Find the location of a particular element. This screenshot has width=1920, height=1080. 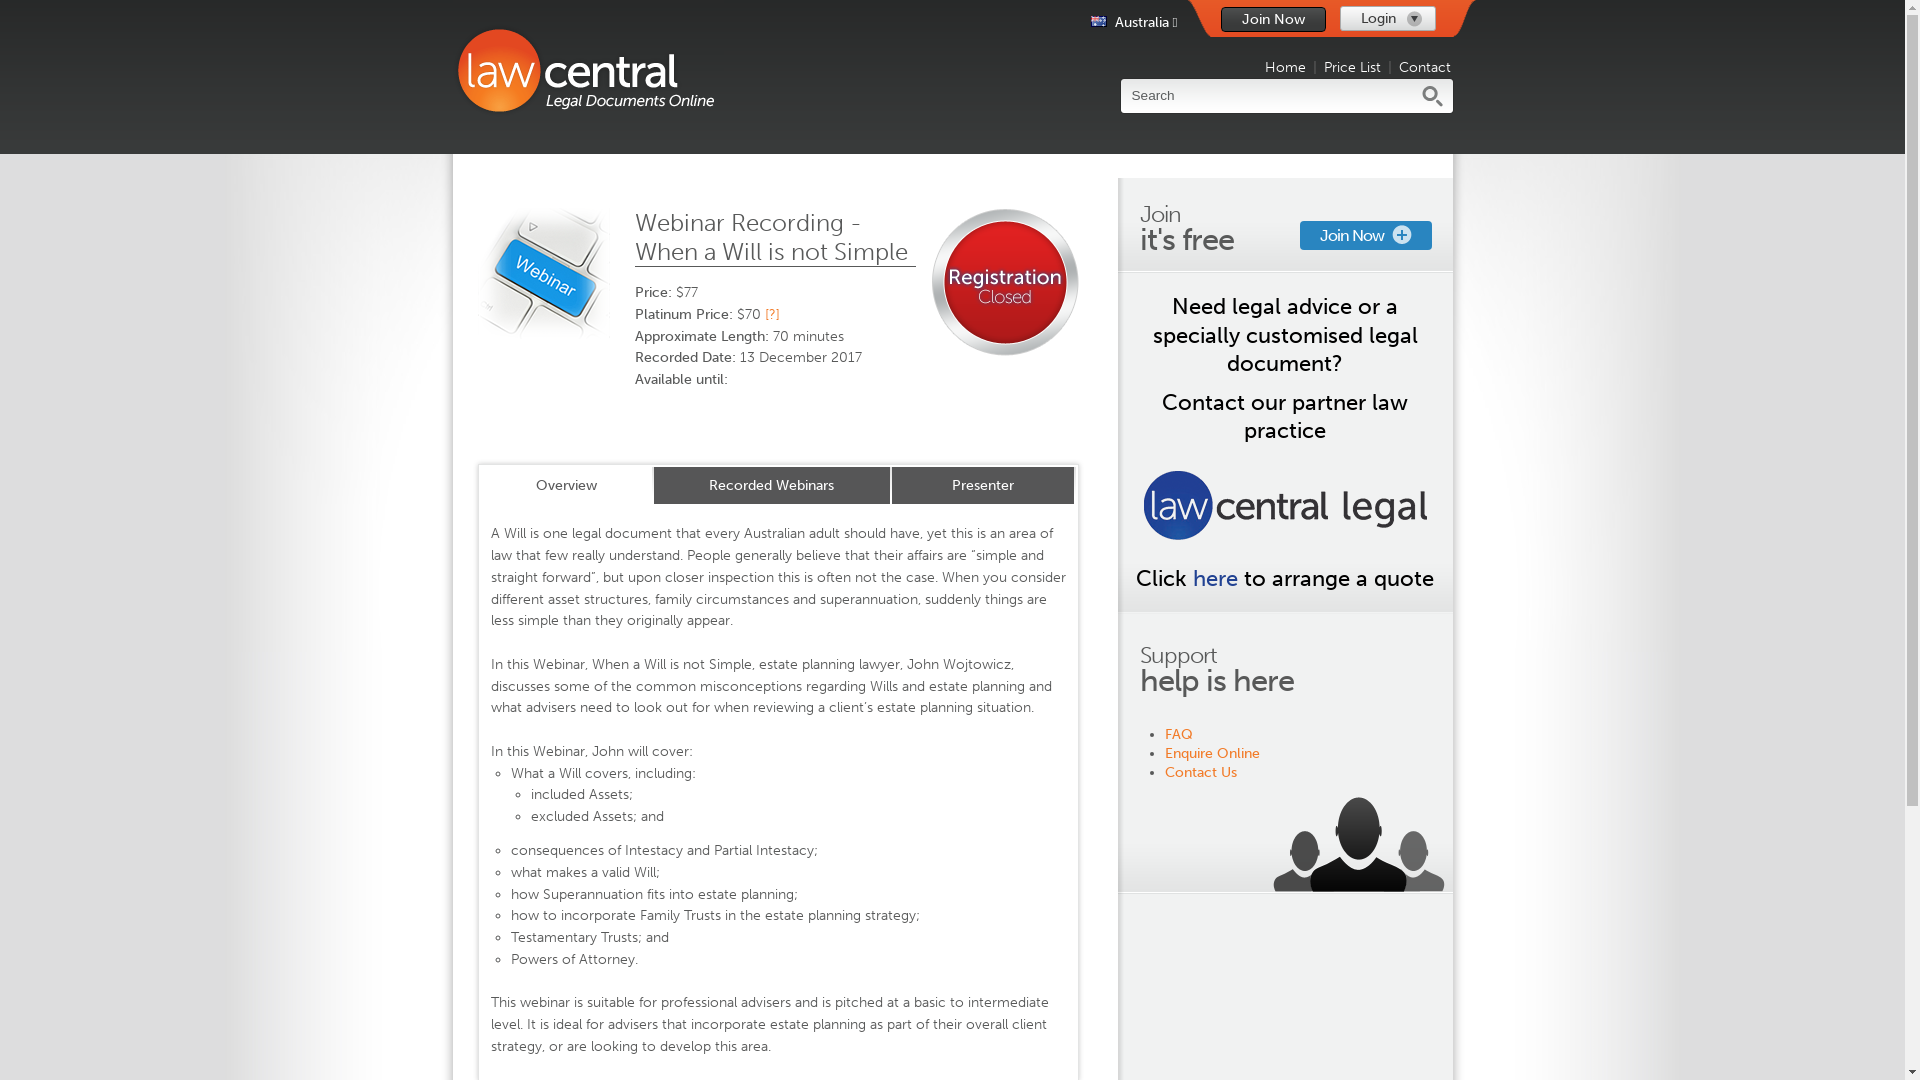

Login is located at coordinates (1388, 18).